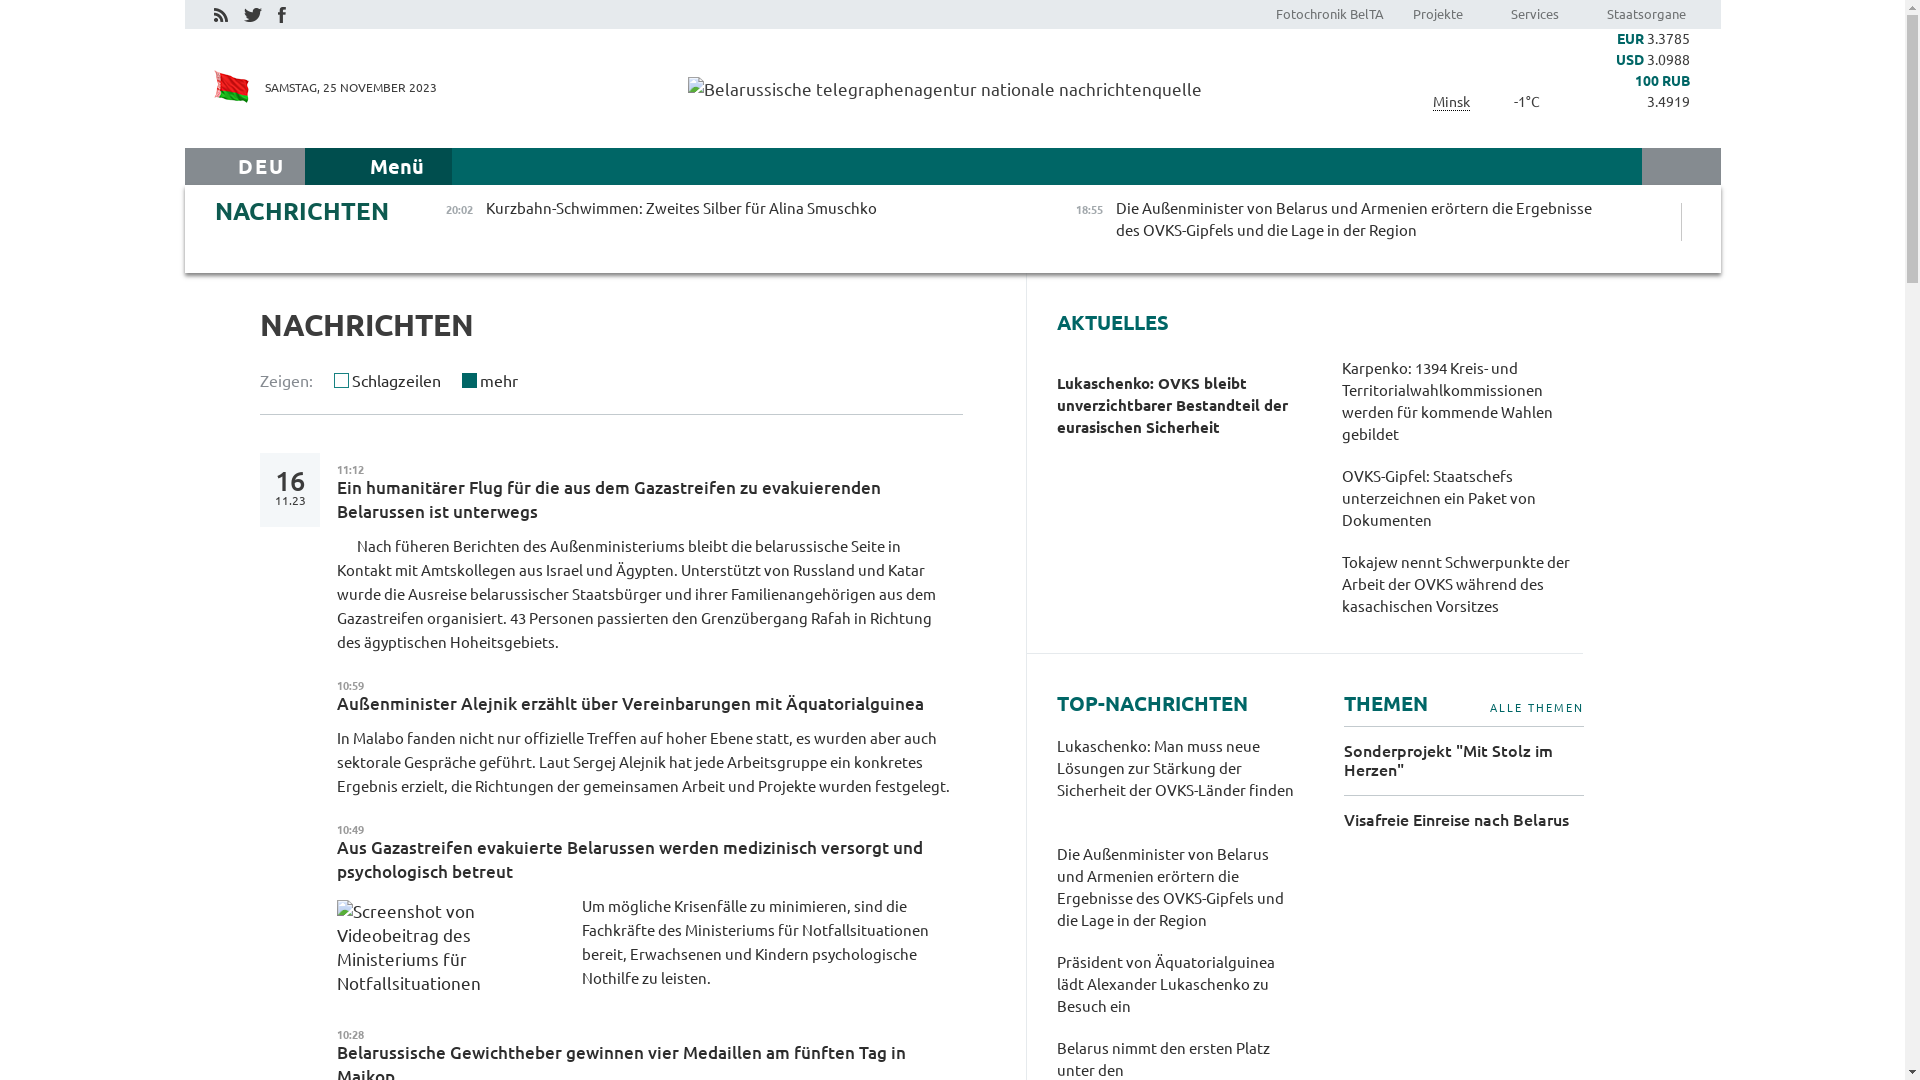  Describe the element at coordinates (1330, 14) in the screenshot. I see `Fotochronik BelTA` at that location.